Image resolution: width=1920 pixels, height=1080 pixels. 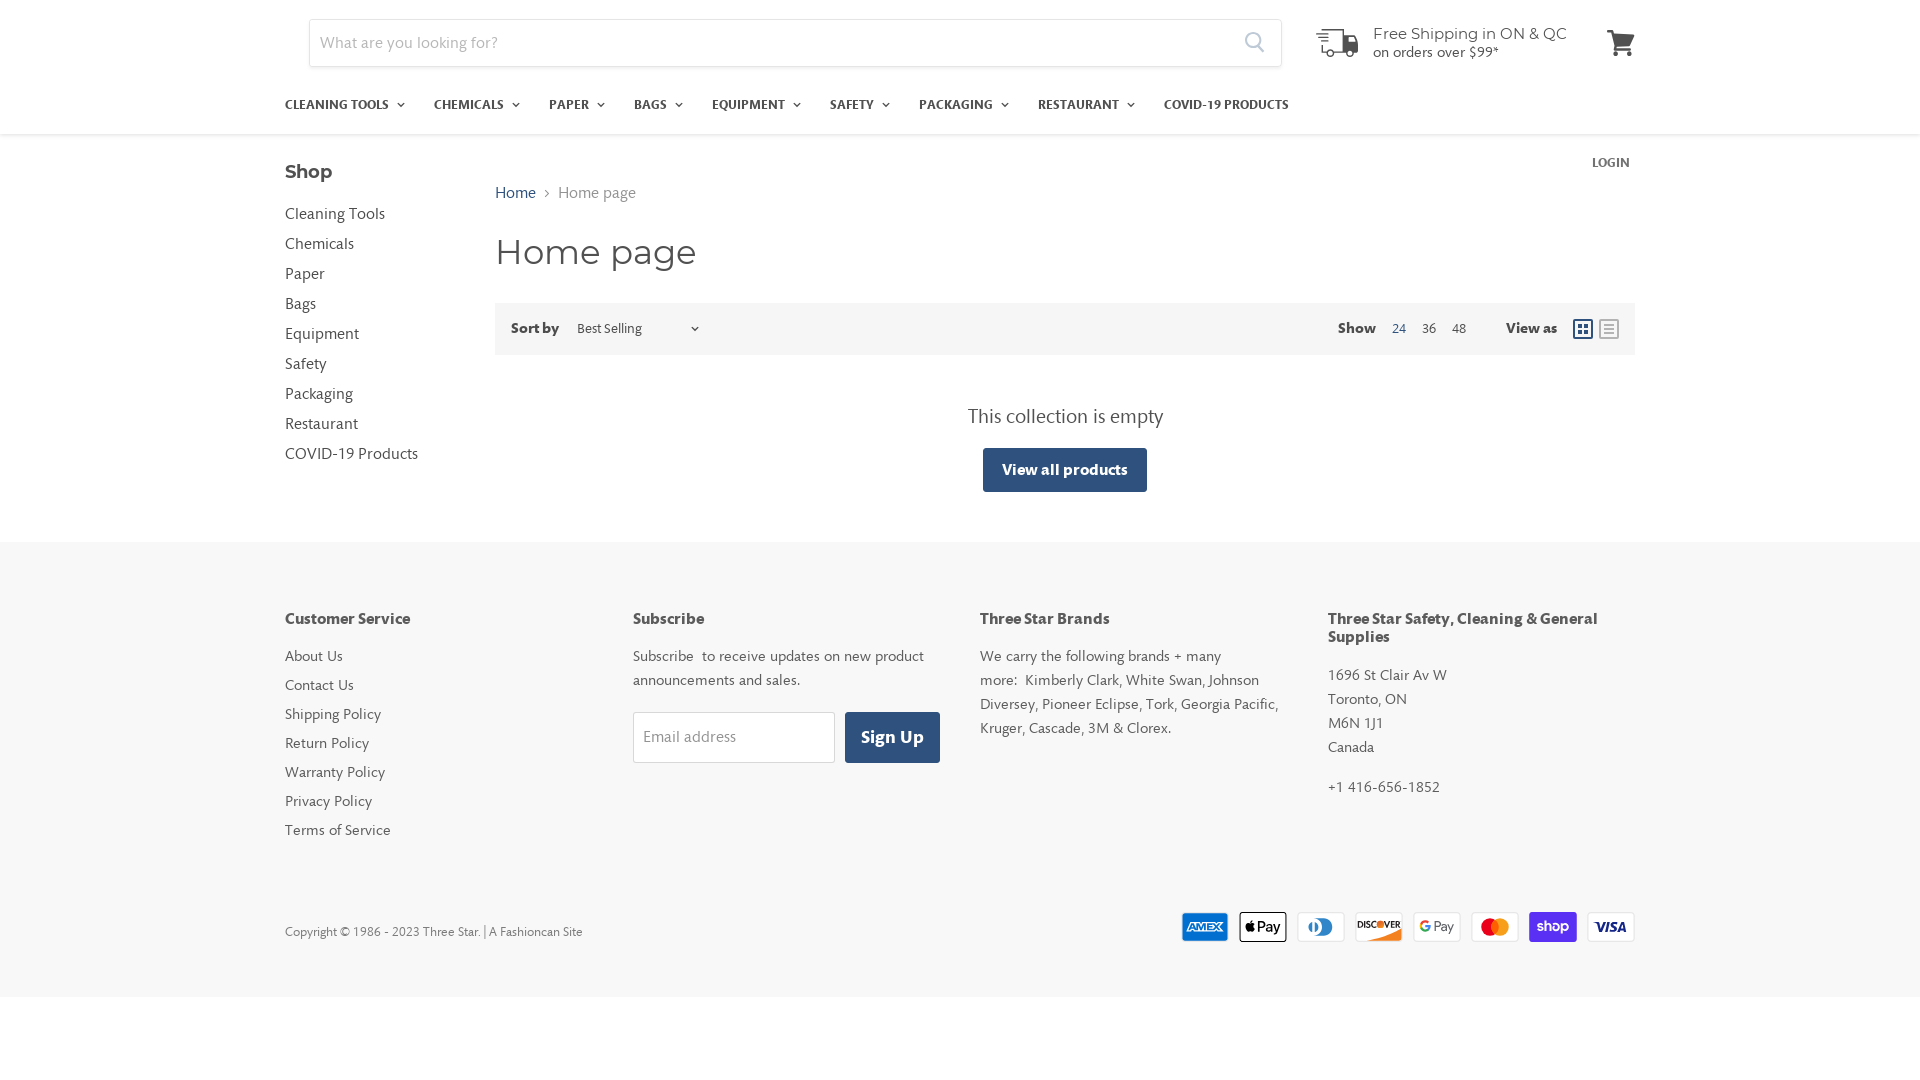 What do you see at coordinates (335, 214) in the screenshot?
I see `Cleaning Tools` at bounding box center [335, 214].